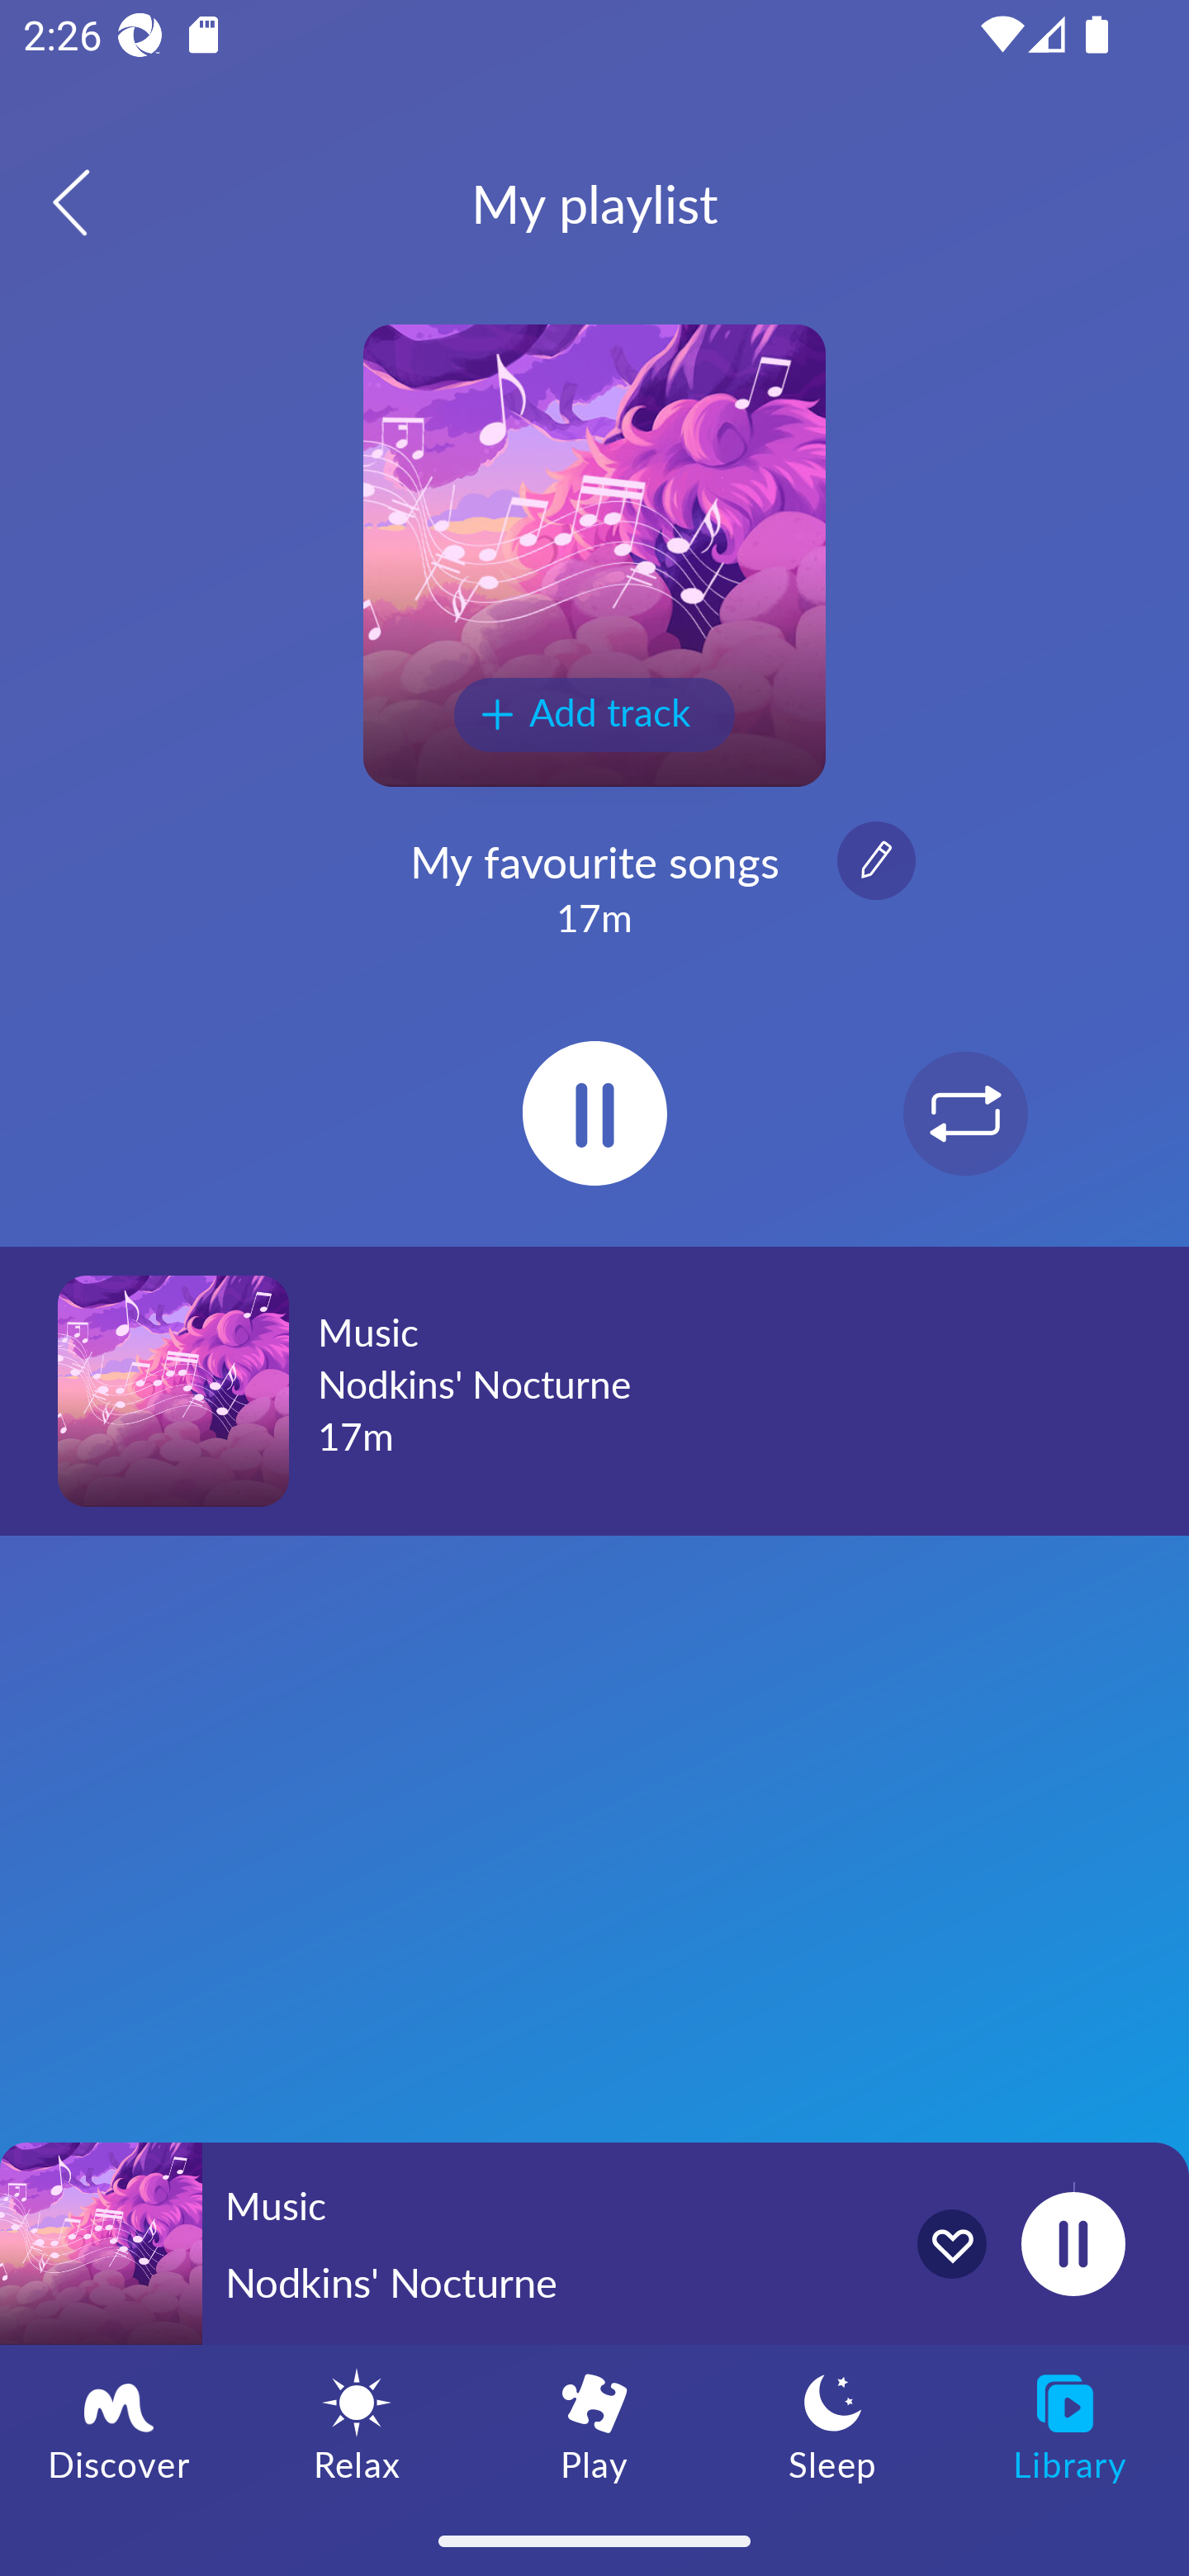  Describe the element at coordinates (594, 715) in the screenshot. I see `Add track` at that location.